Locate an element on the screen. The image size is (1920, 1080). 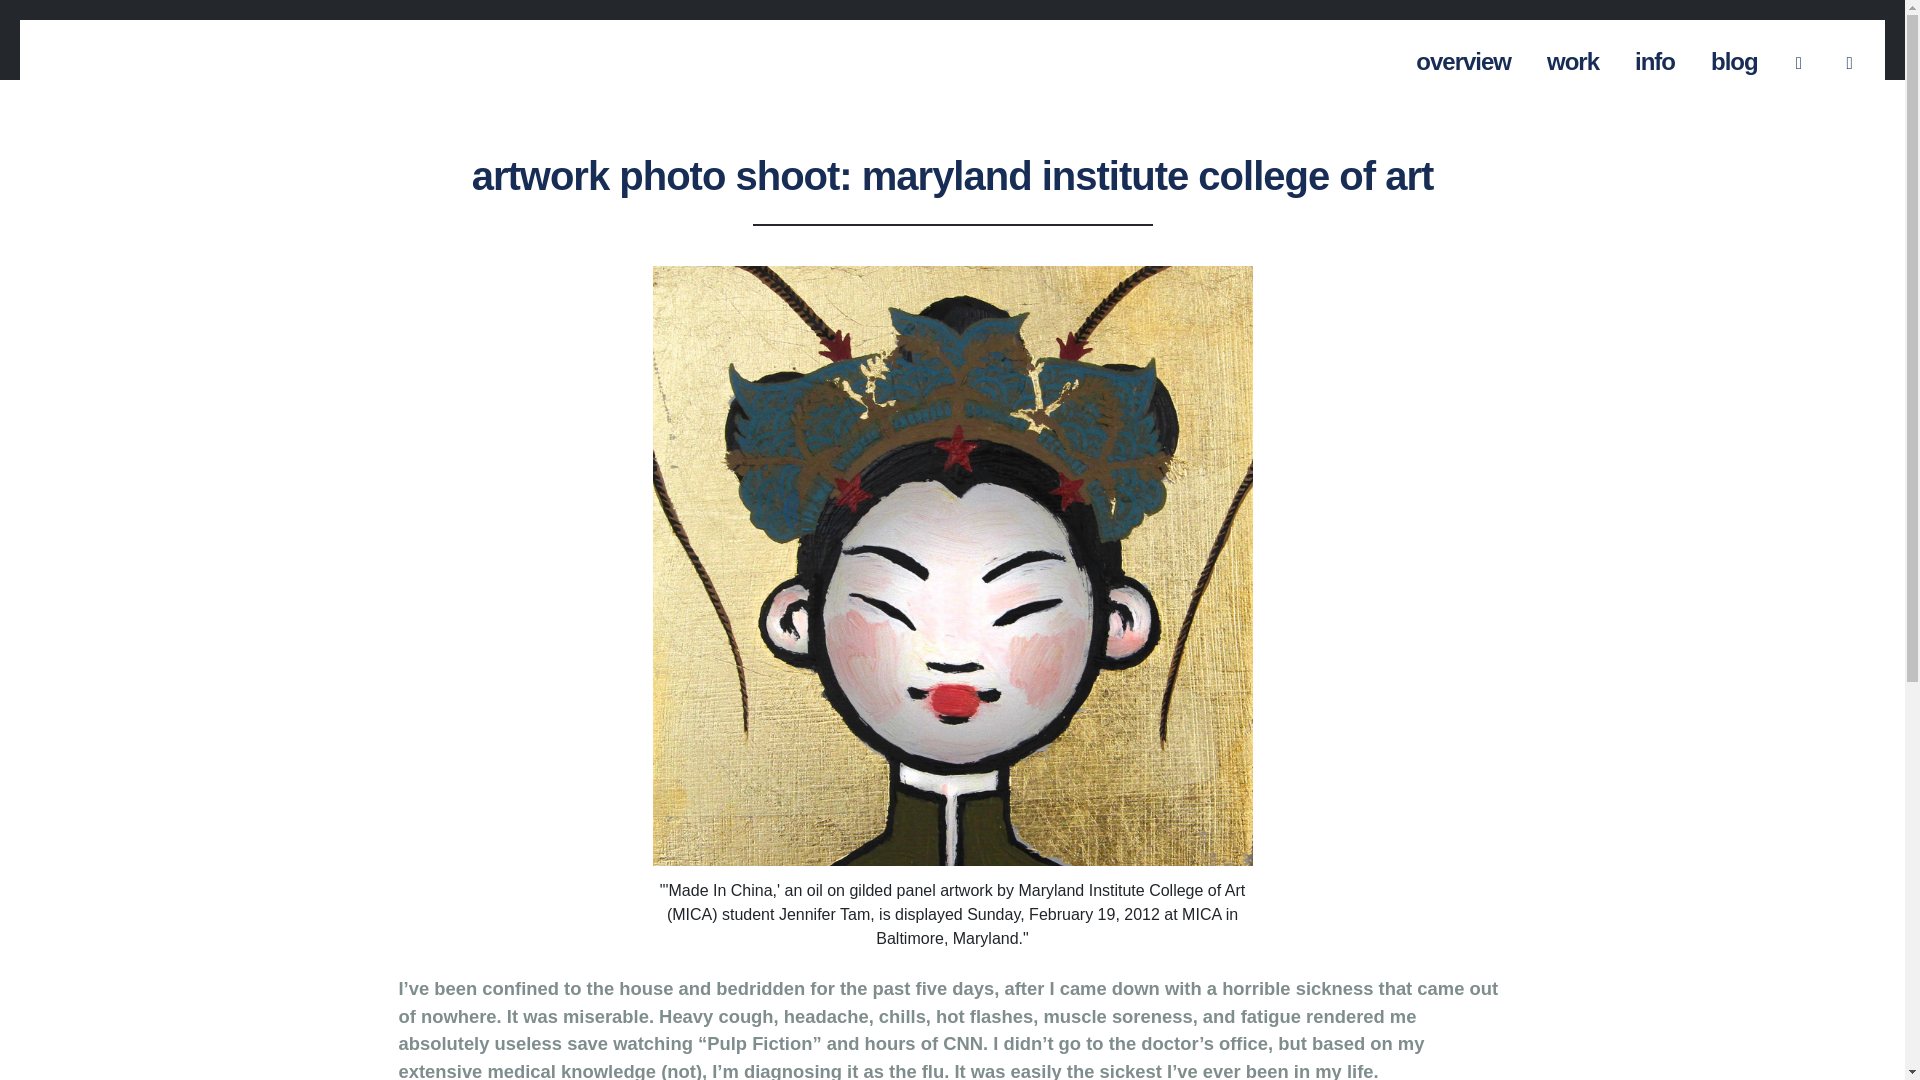
blog is located at coordinates (1734, 57).